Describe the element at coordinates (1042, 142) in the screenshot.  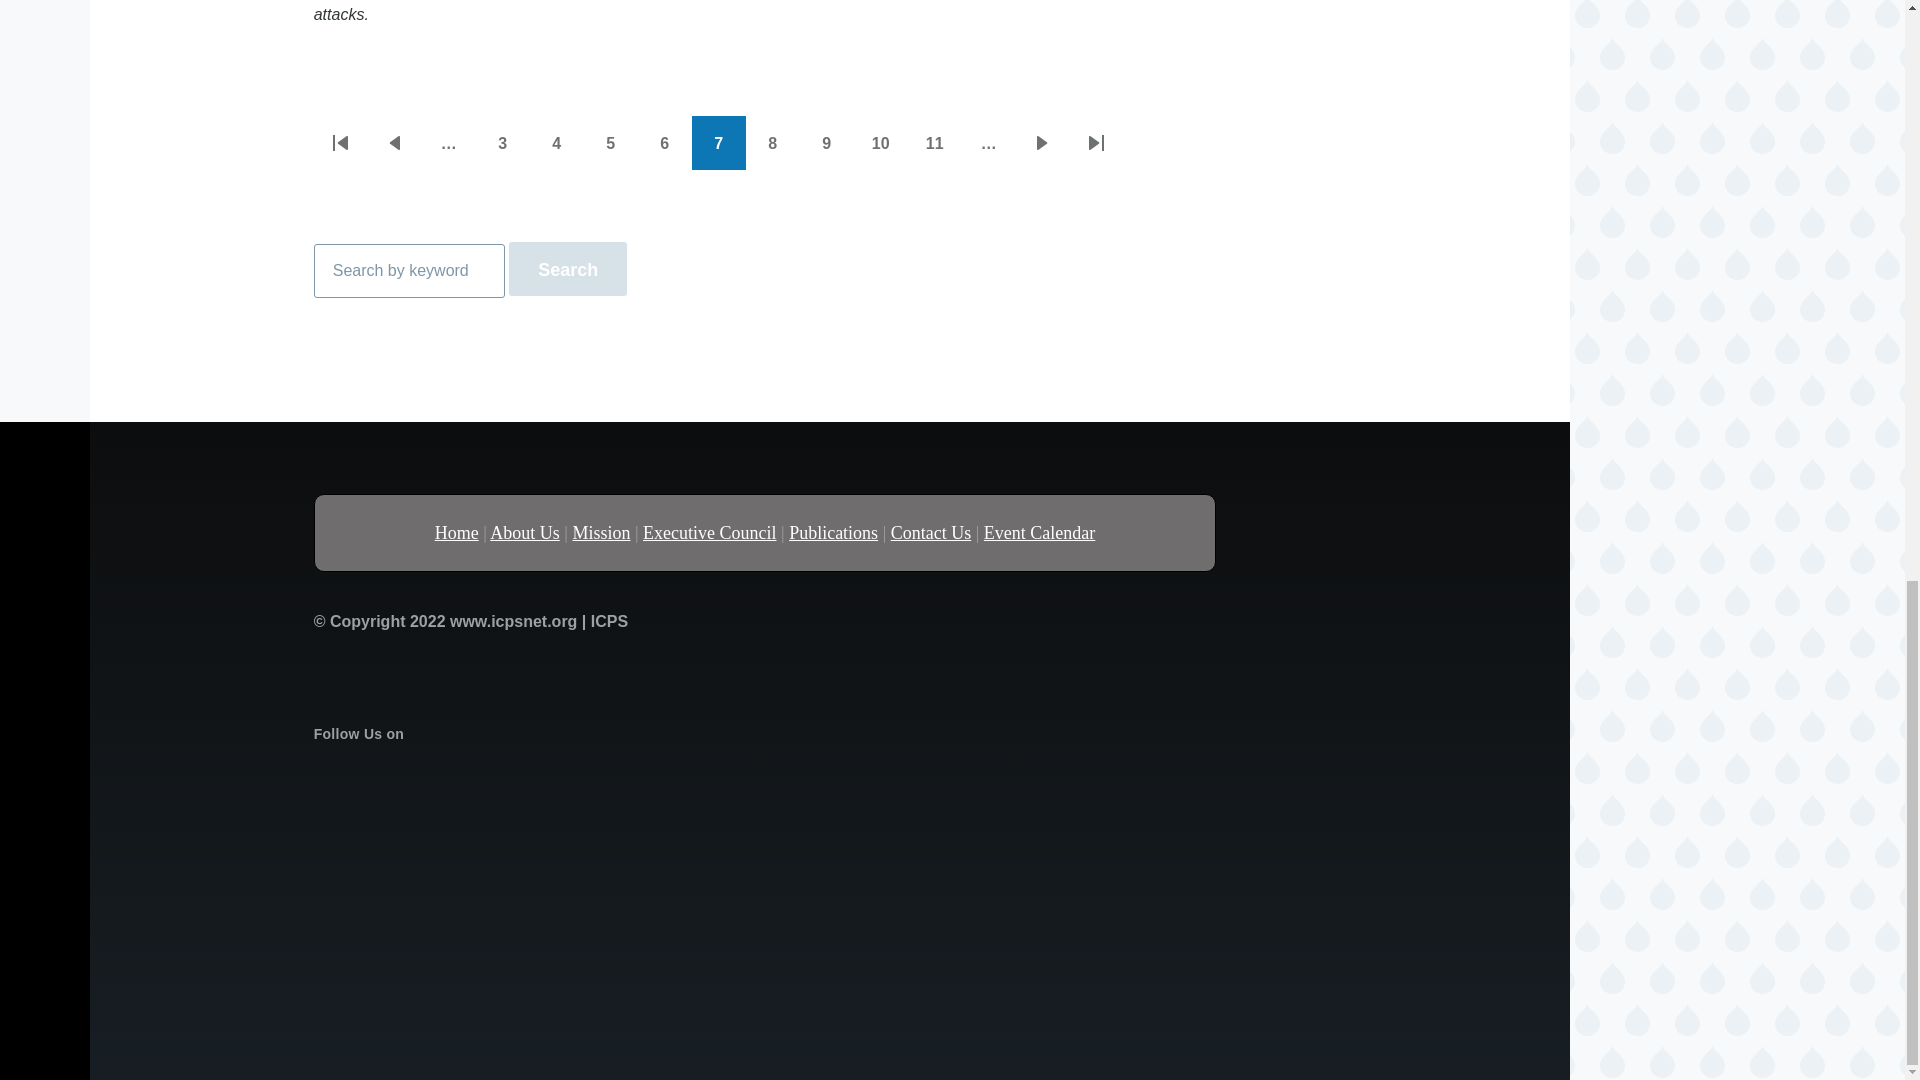
I see `Go to page 8` at that location.